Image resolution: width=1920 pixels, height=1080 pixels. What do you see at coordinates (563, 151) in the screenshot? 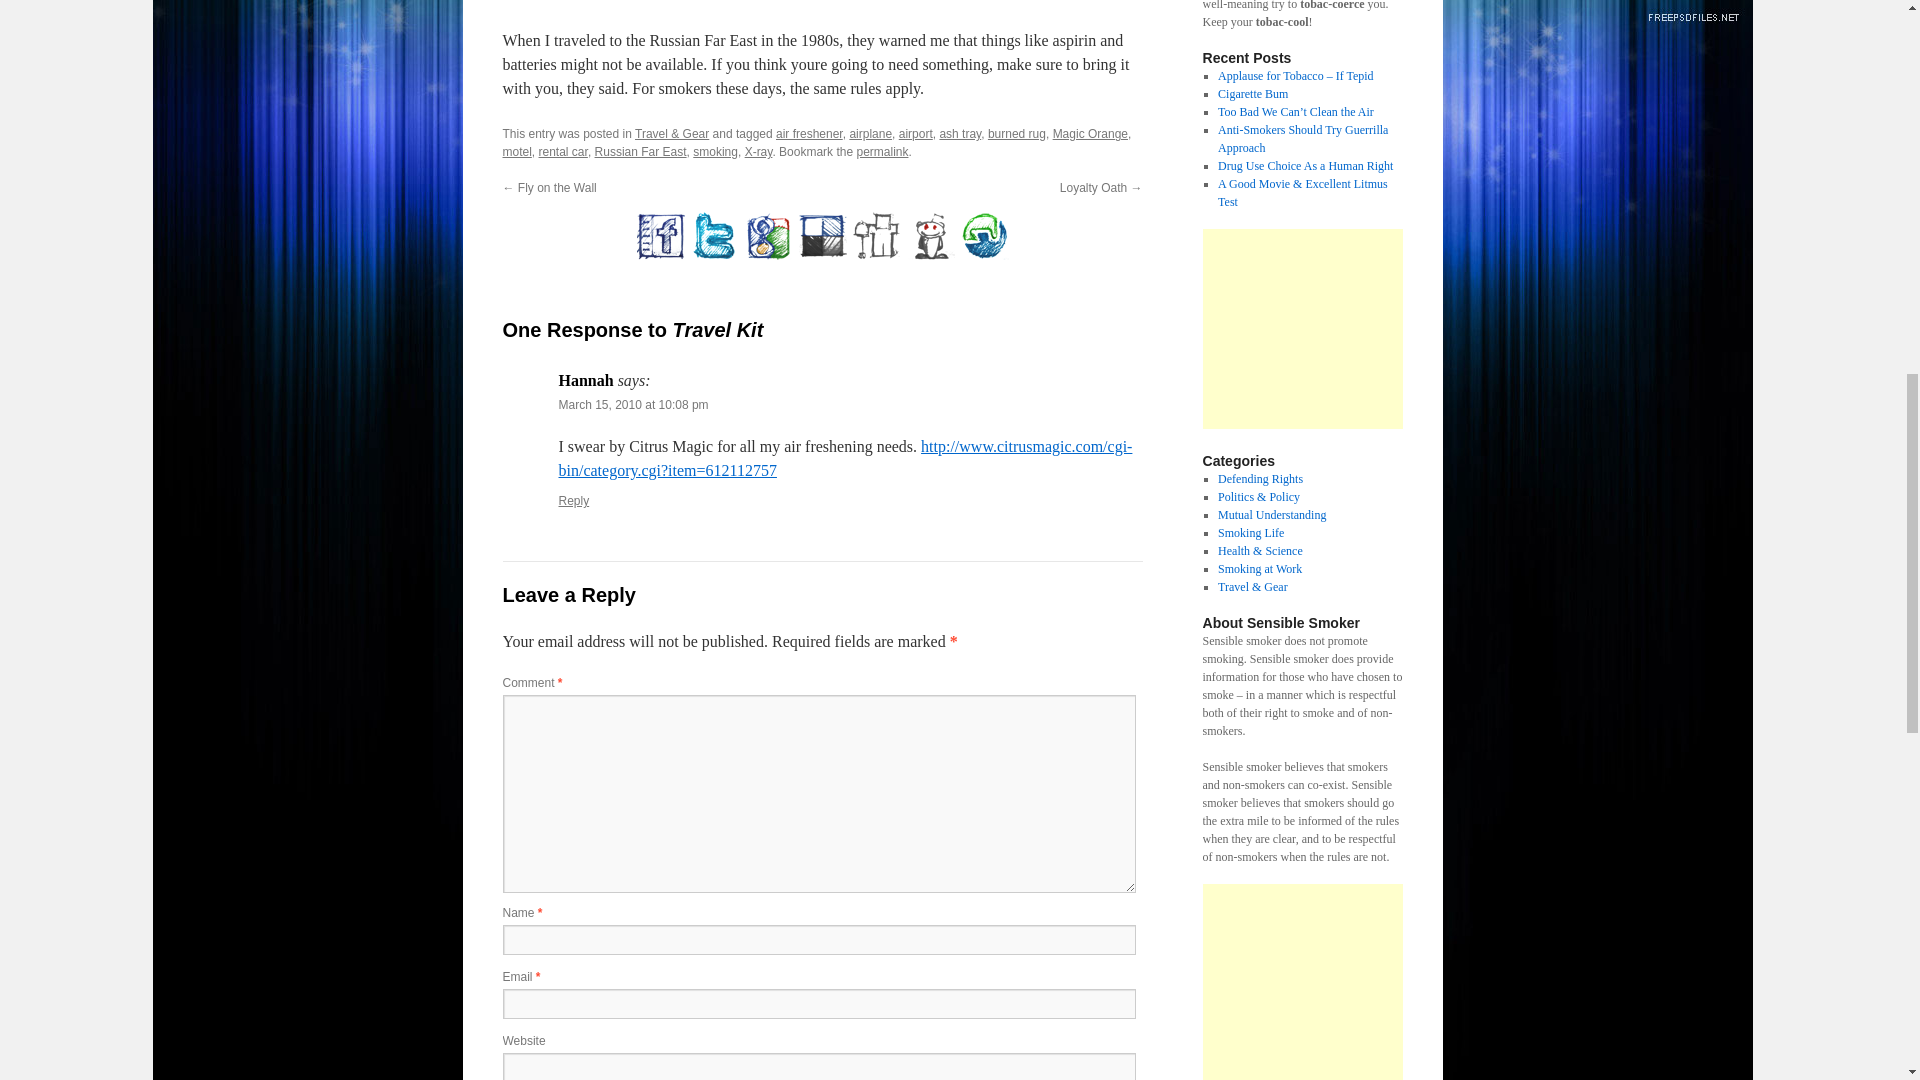
I see `rental car` at bounding box center [563, 151].